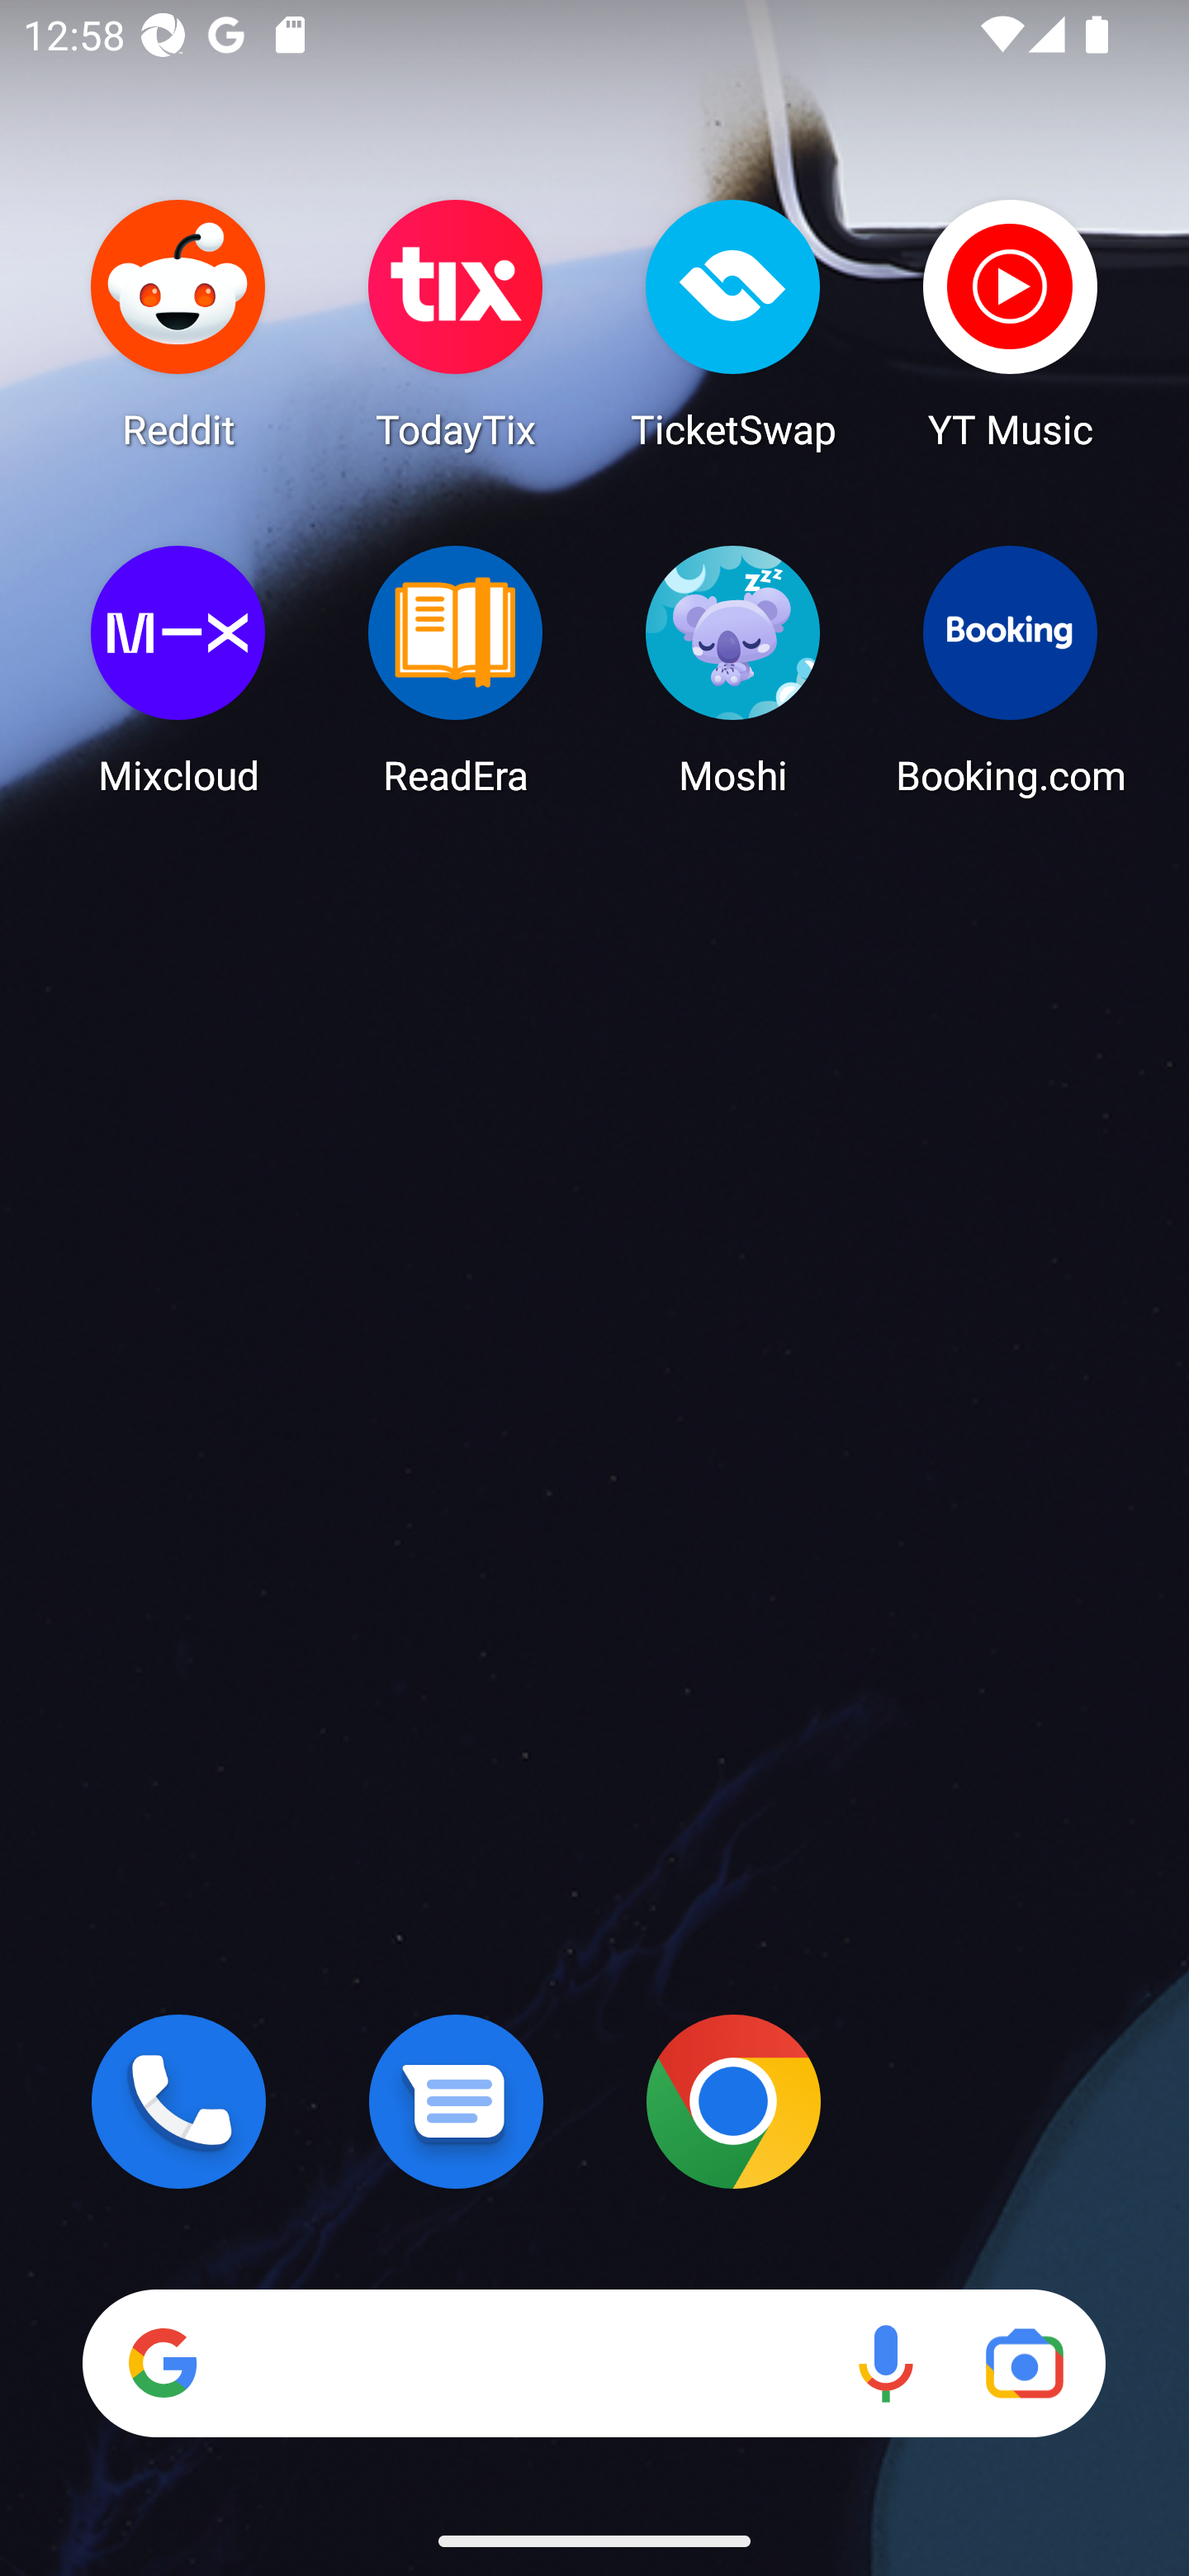  Describe the element at coordinates (885, 2363) in the screenshot. I see `Voice search` at that location.